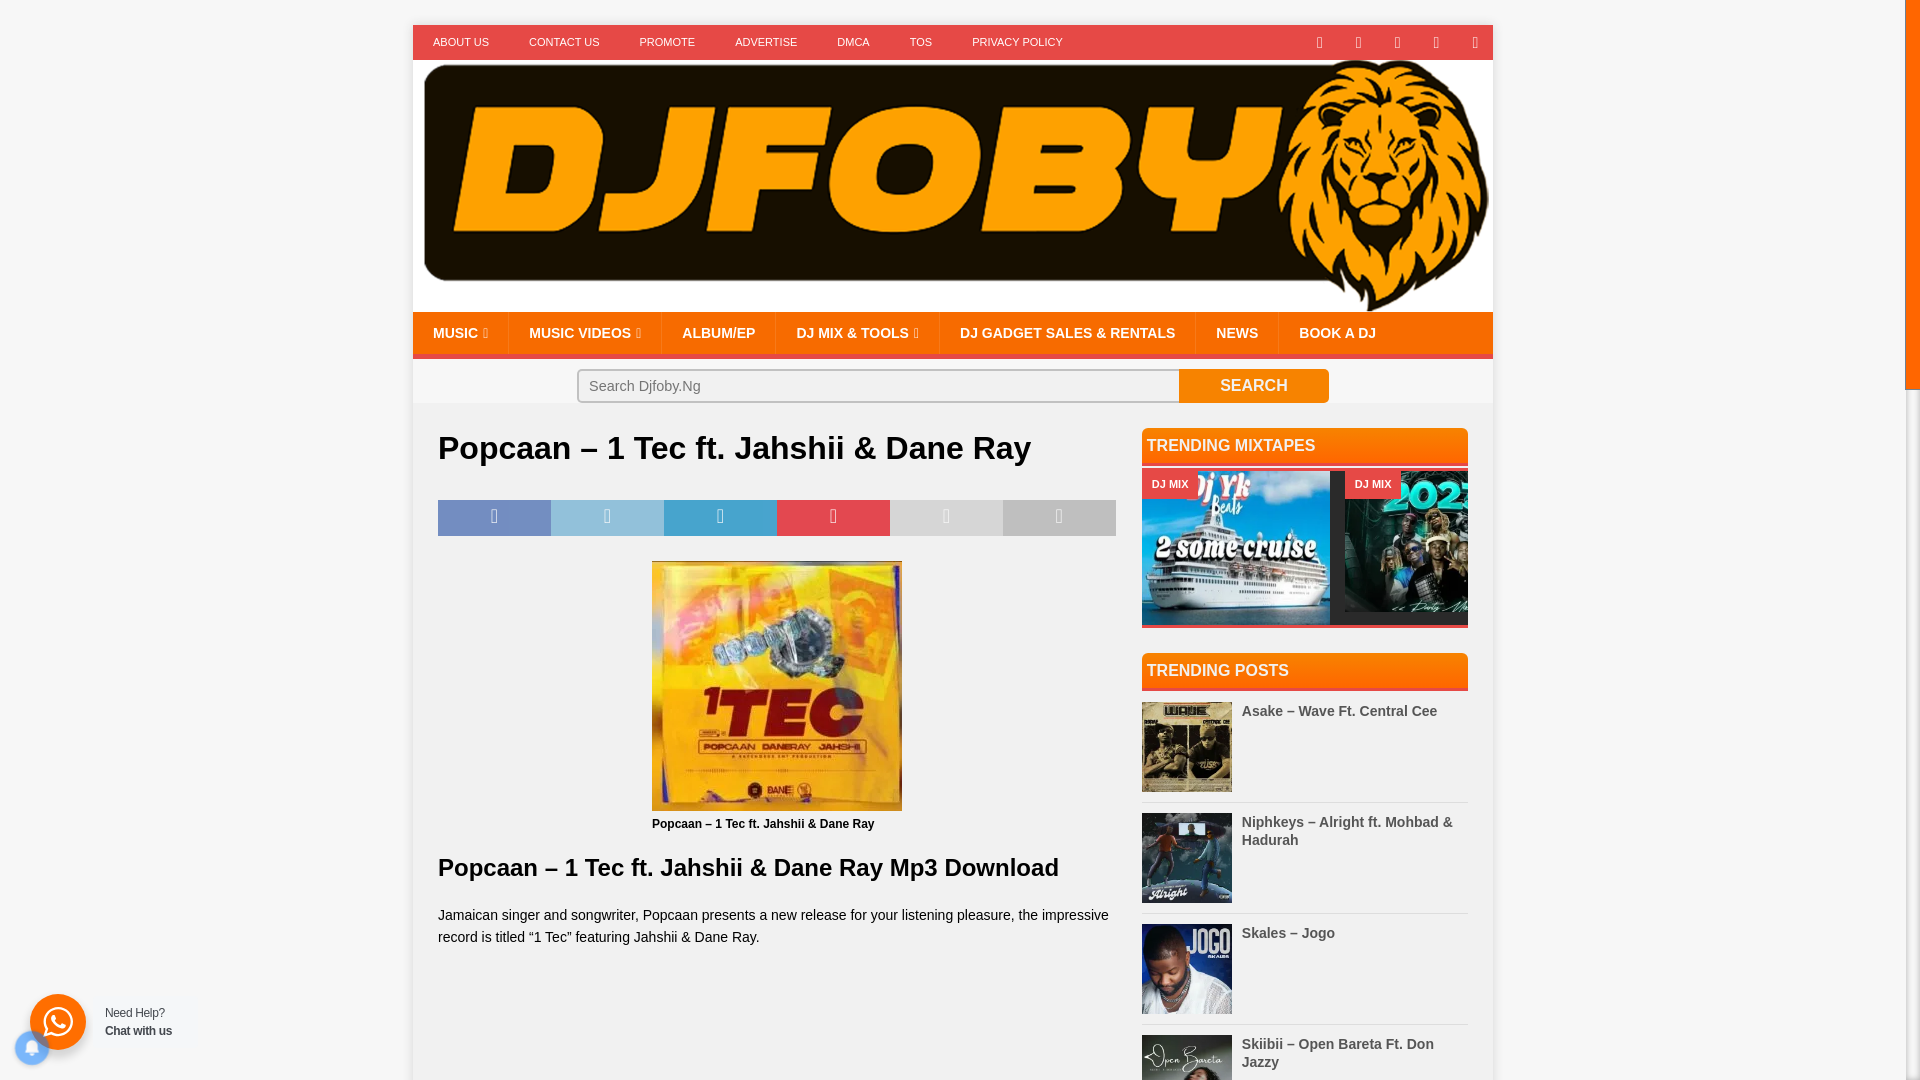 The height and width of the screenshot is (1080, 1920). What do you see at coordinates (952, 300) in the screenshot?
I see `Dj Foby` at bounding box center [952, 300].